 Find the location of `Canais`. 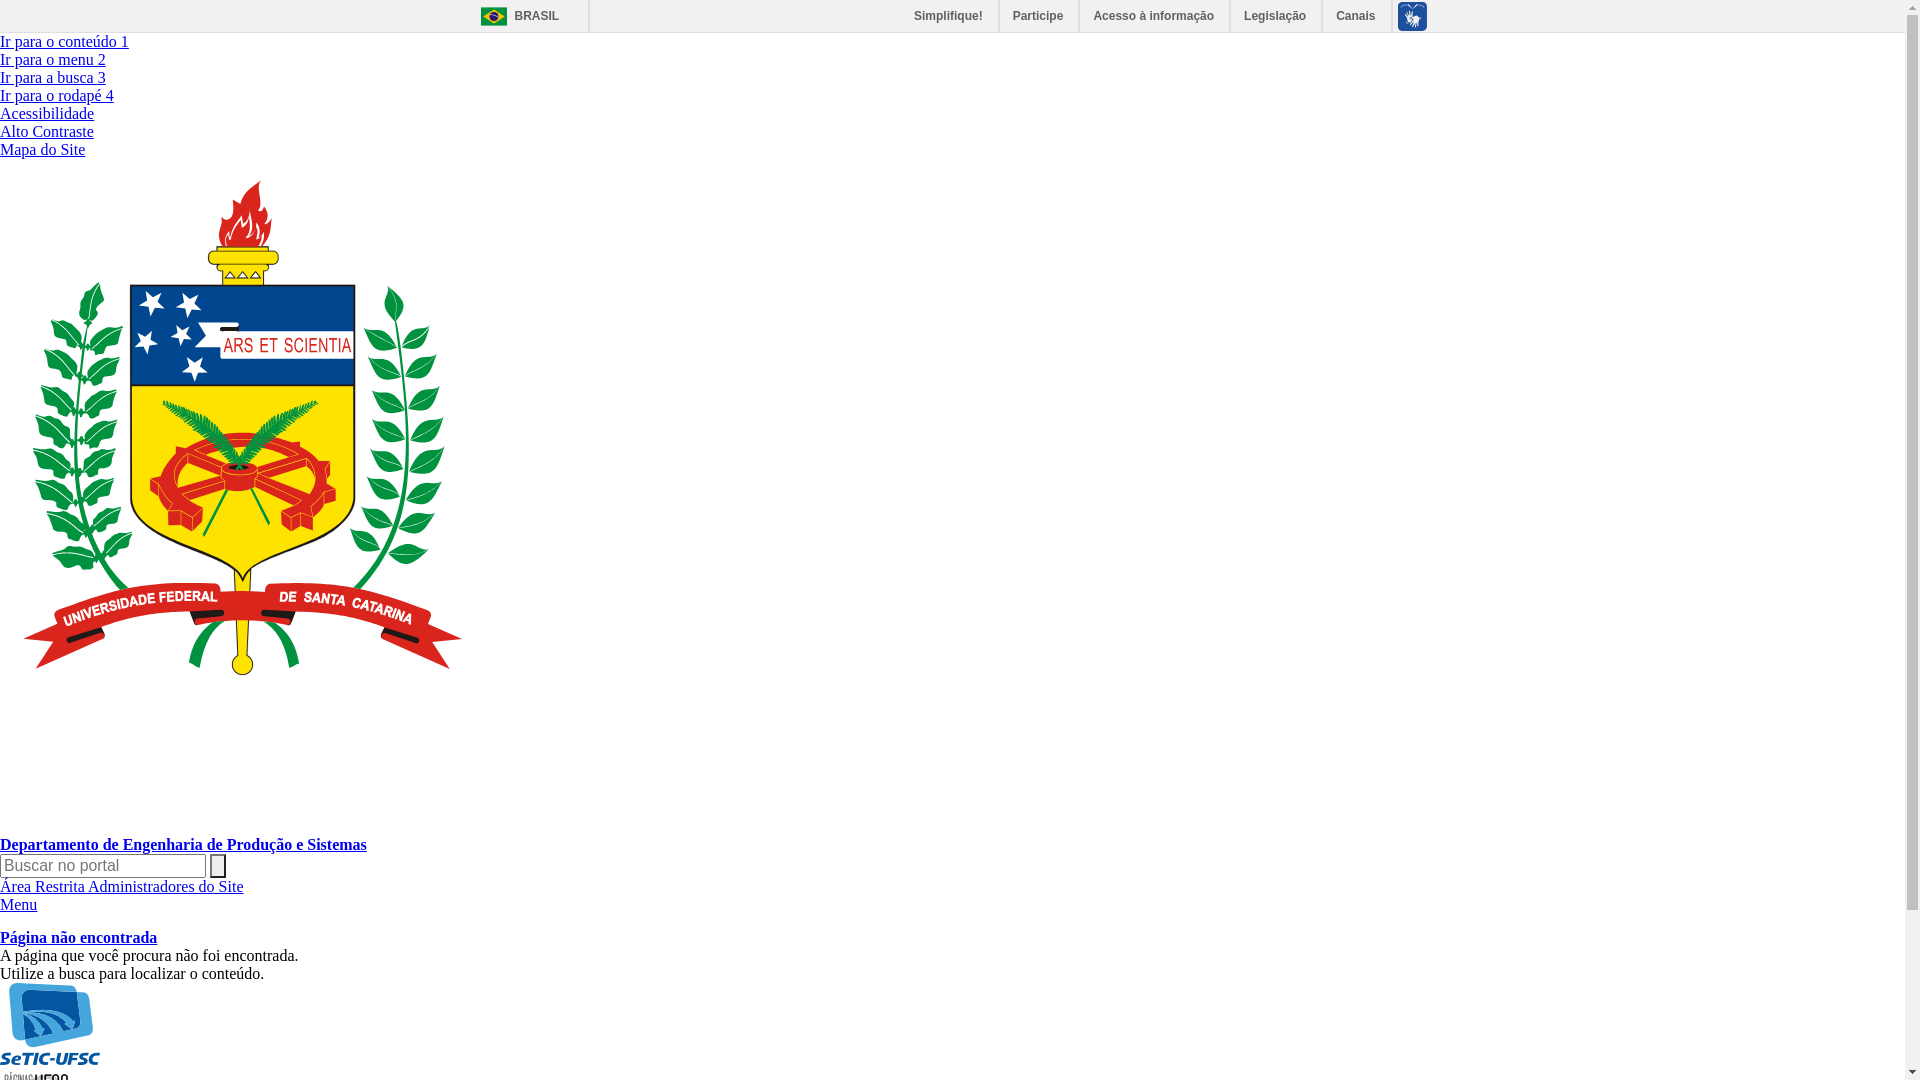

Canais is located at coordinates (1356, 16).